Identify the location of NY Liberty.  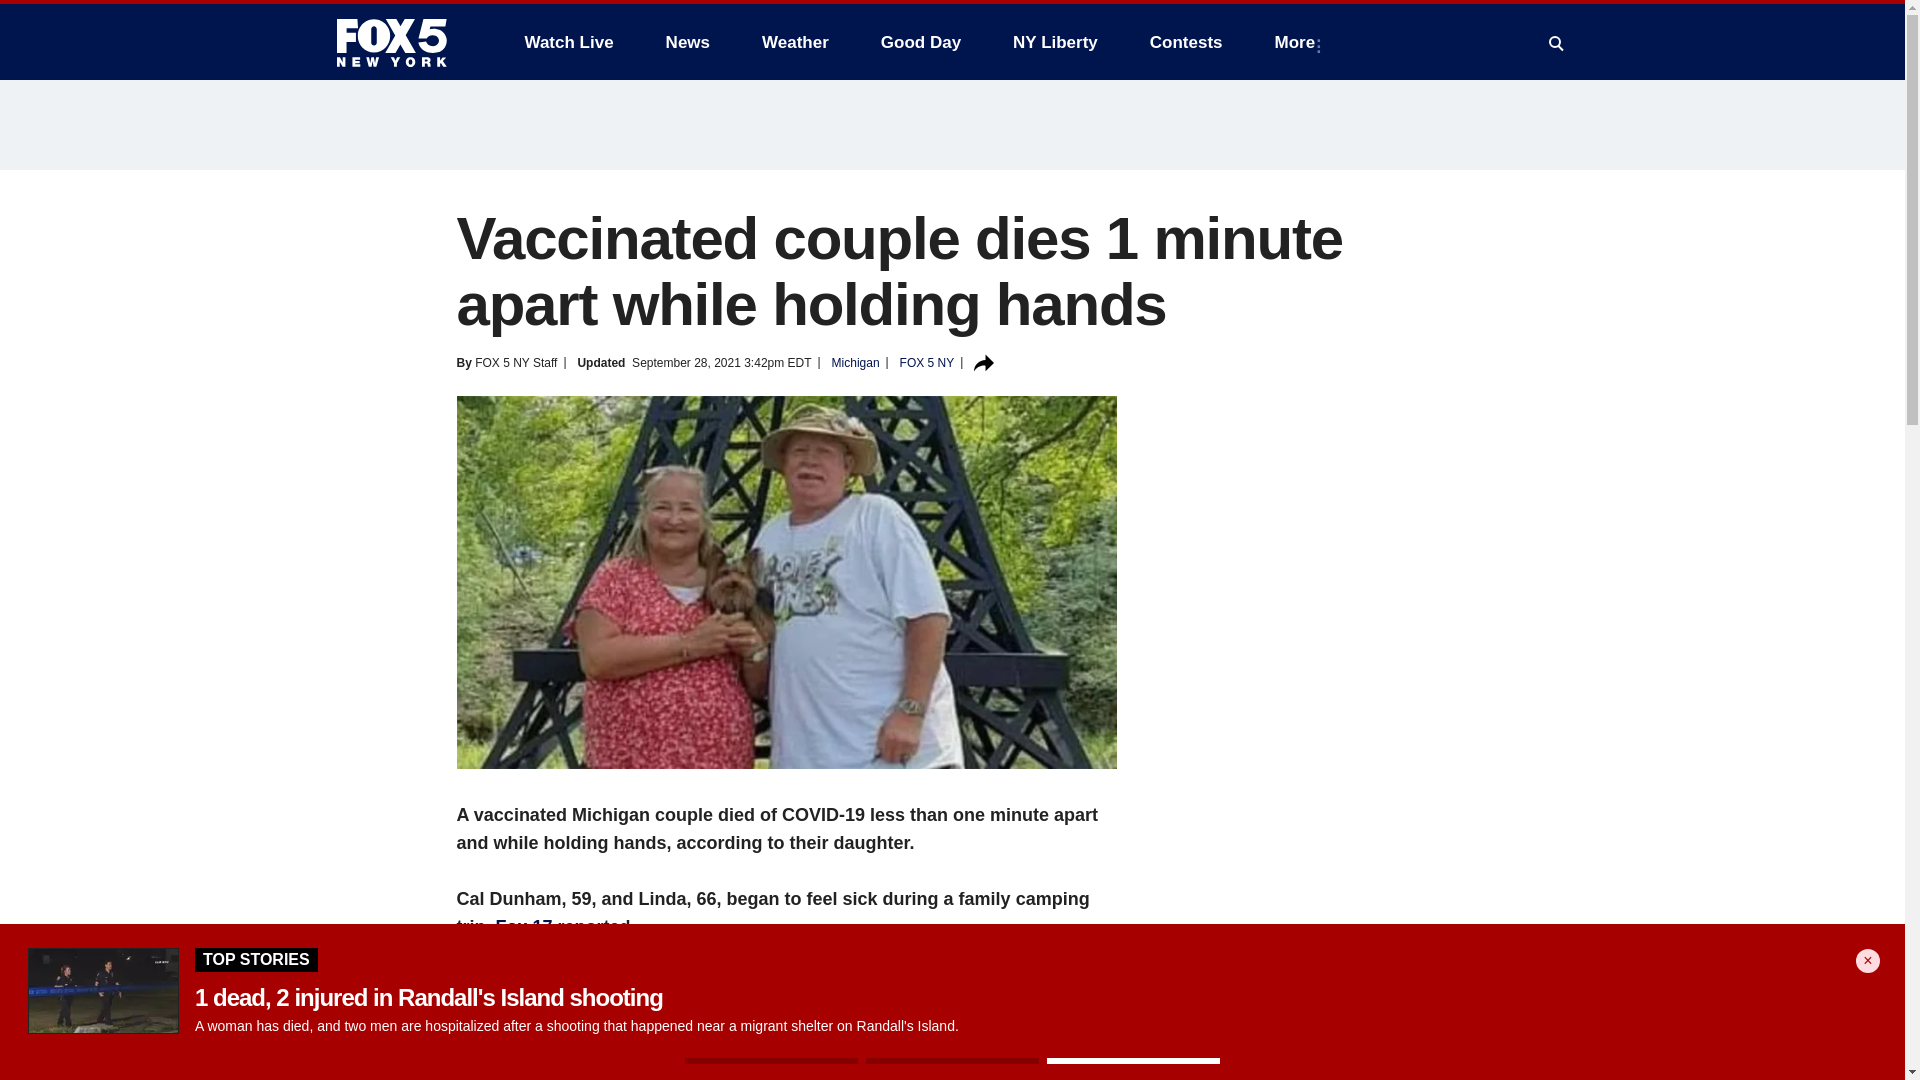
(1054, 42).